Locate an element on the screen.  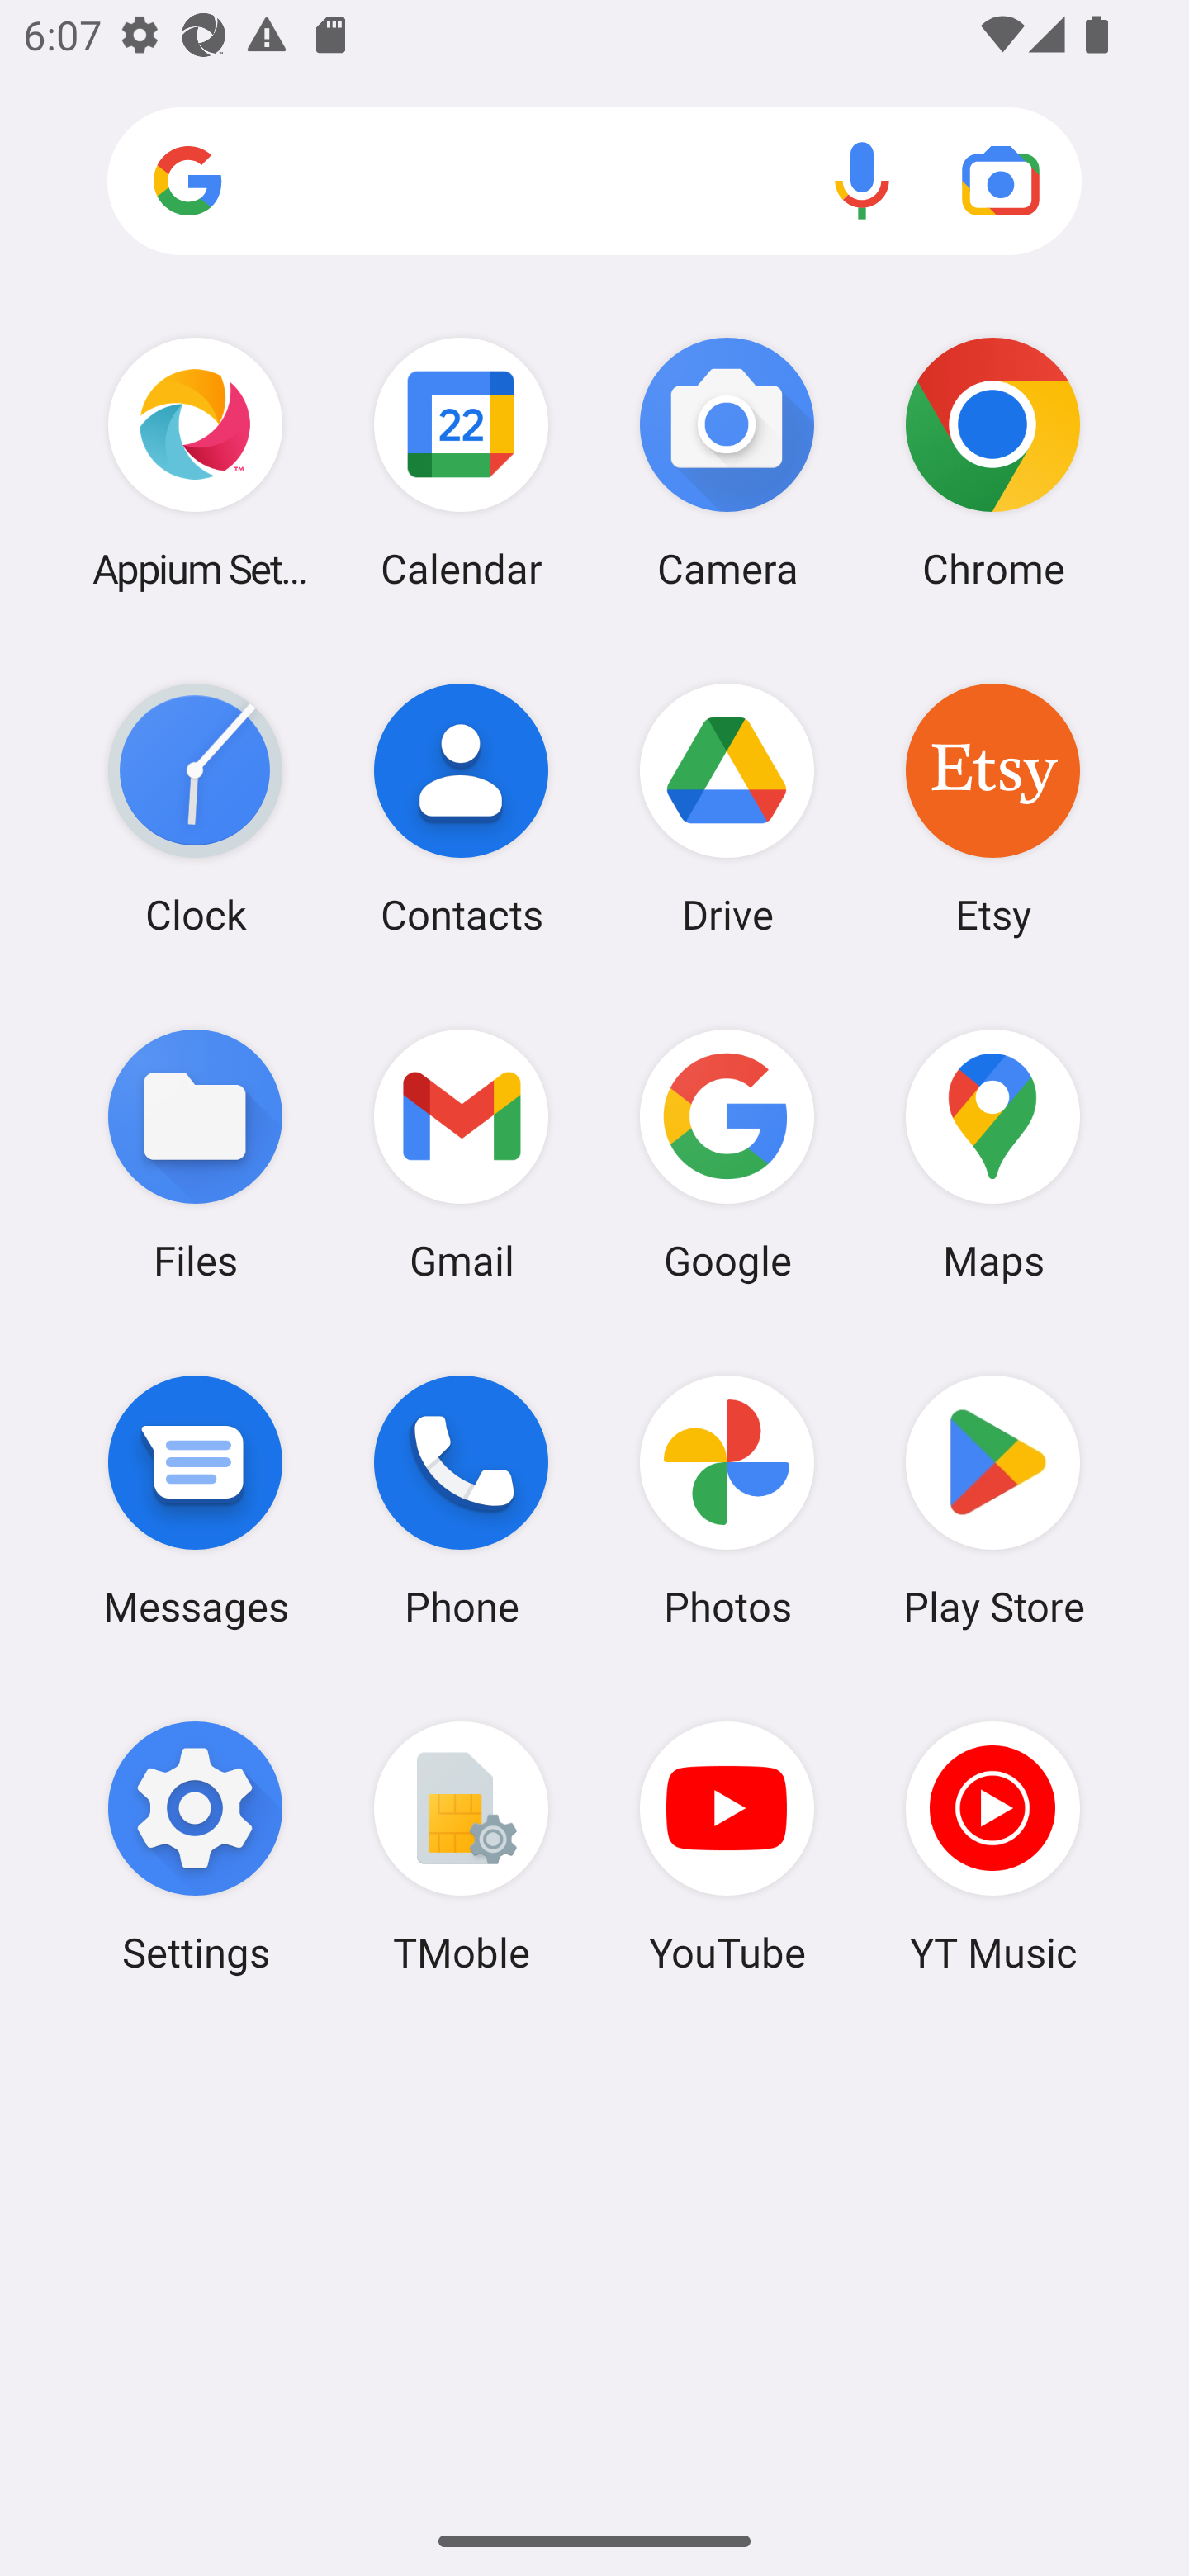
Photos is located at coordinates (727, 1500).